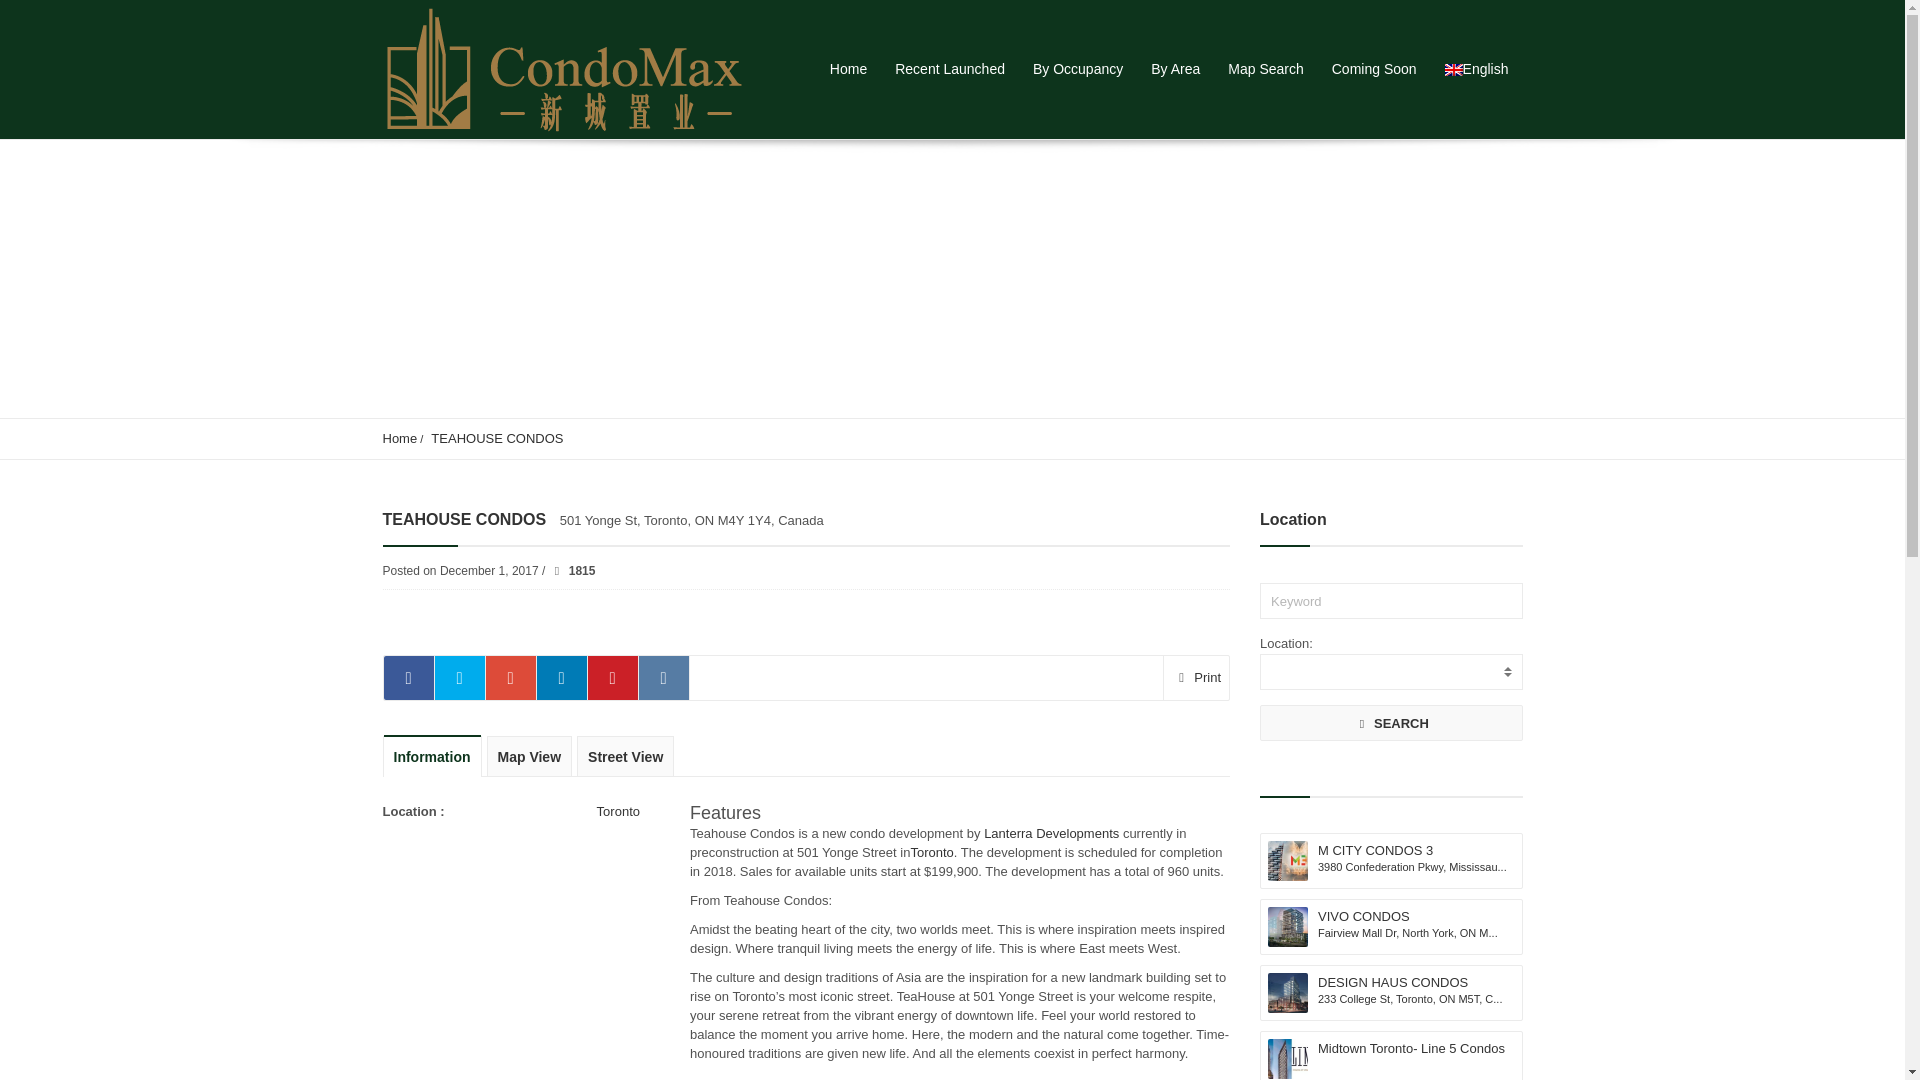 This screenshot has height=1080, width=1920. What do you see at coordinates (399, 438) in the screenshot?
I see `Home` at bounding box center [399, 438].